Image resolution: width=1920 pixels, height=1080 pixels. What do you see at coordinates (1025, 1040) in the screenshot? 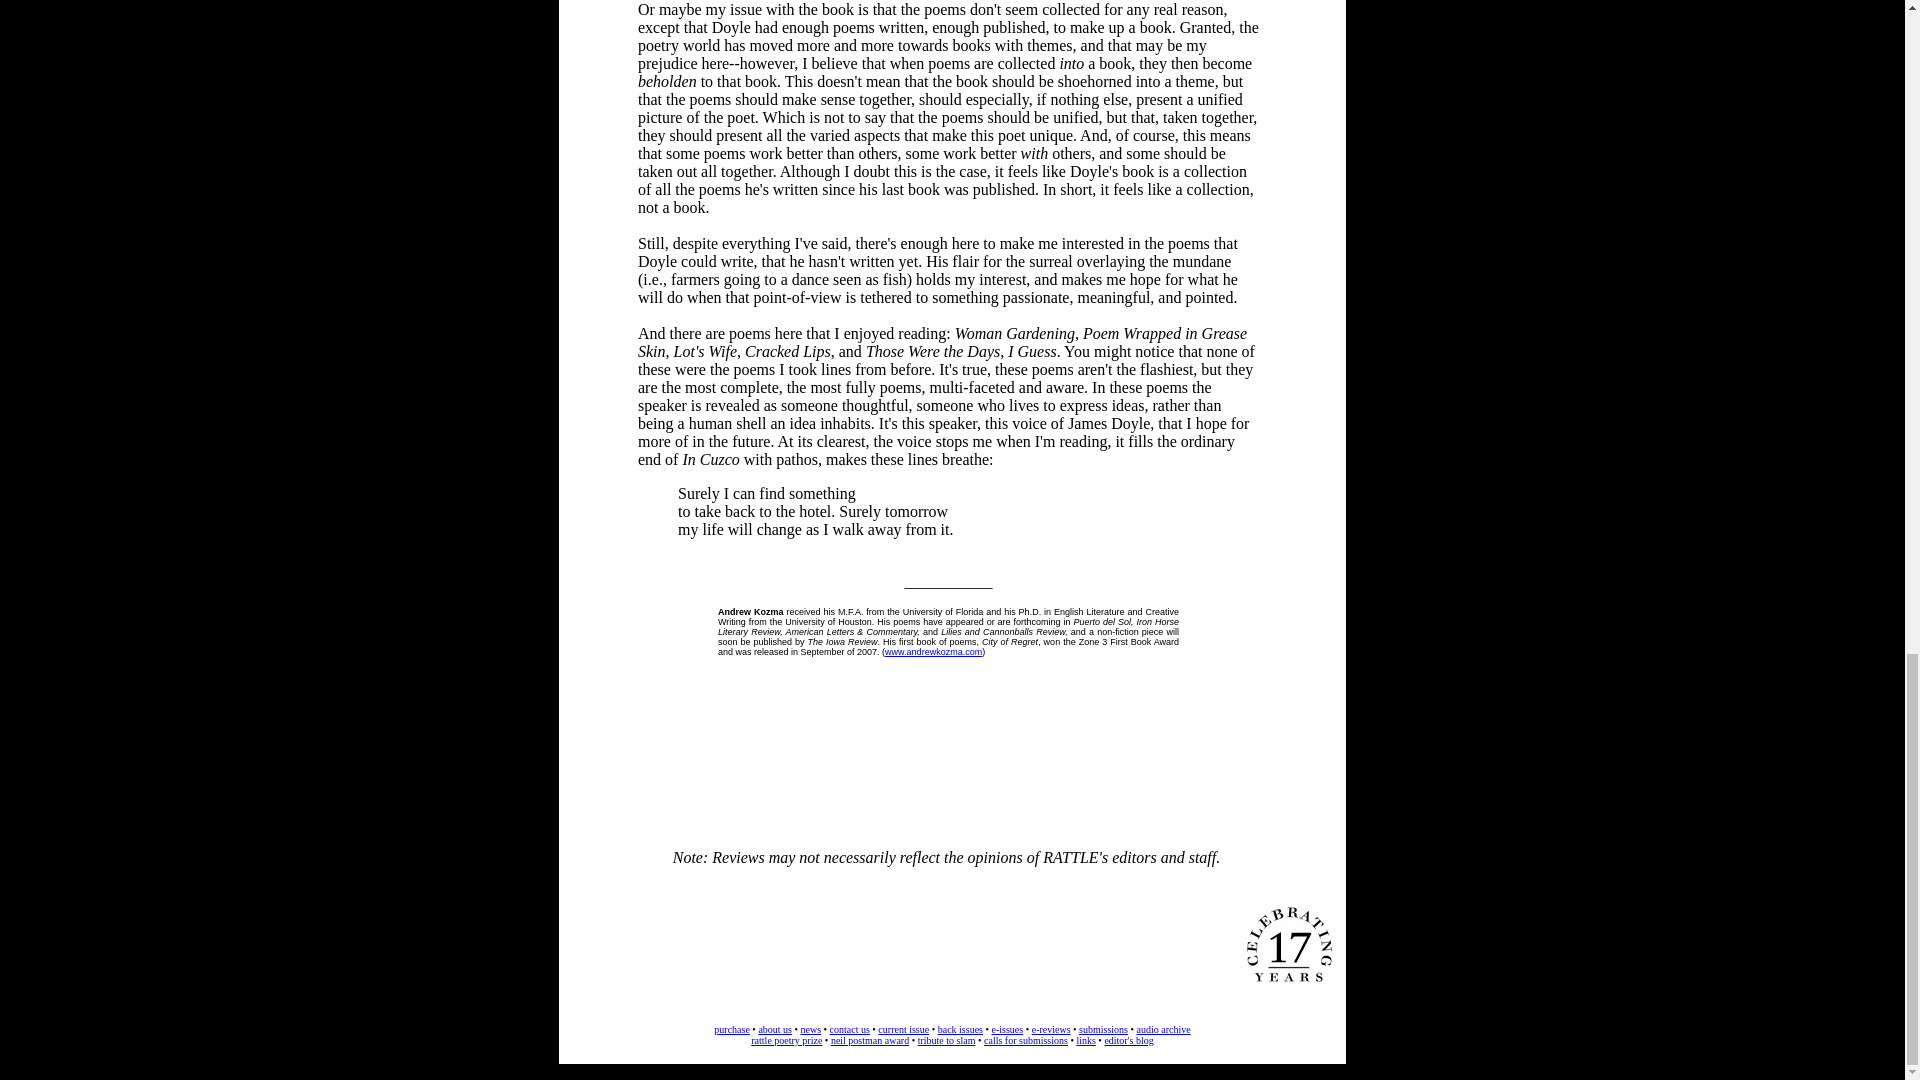
I see `calls for submissions` at bounding box center [1025, 1040].